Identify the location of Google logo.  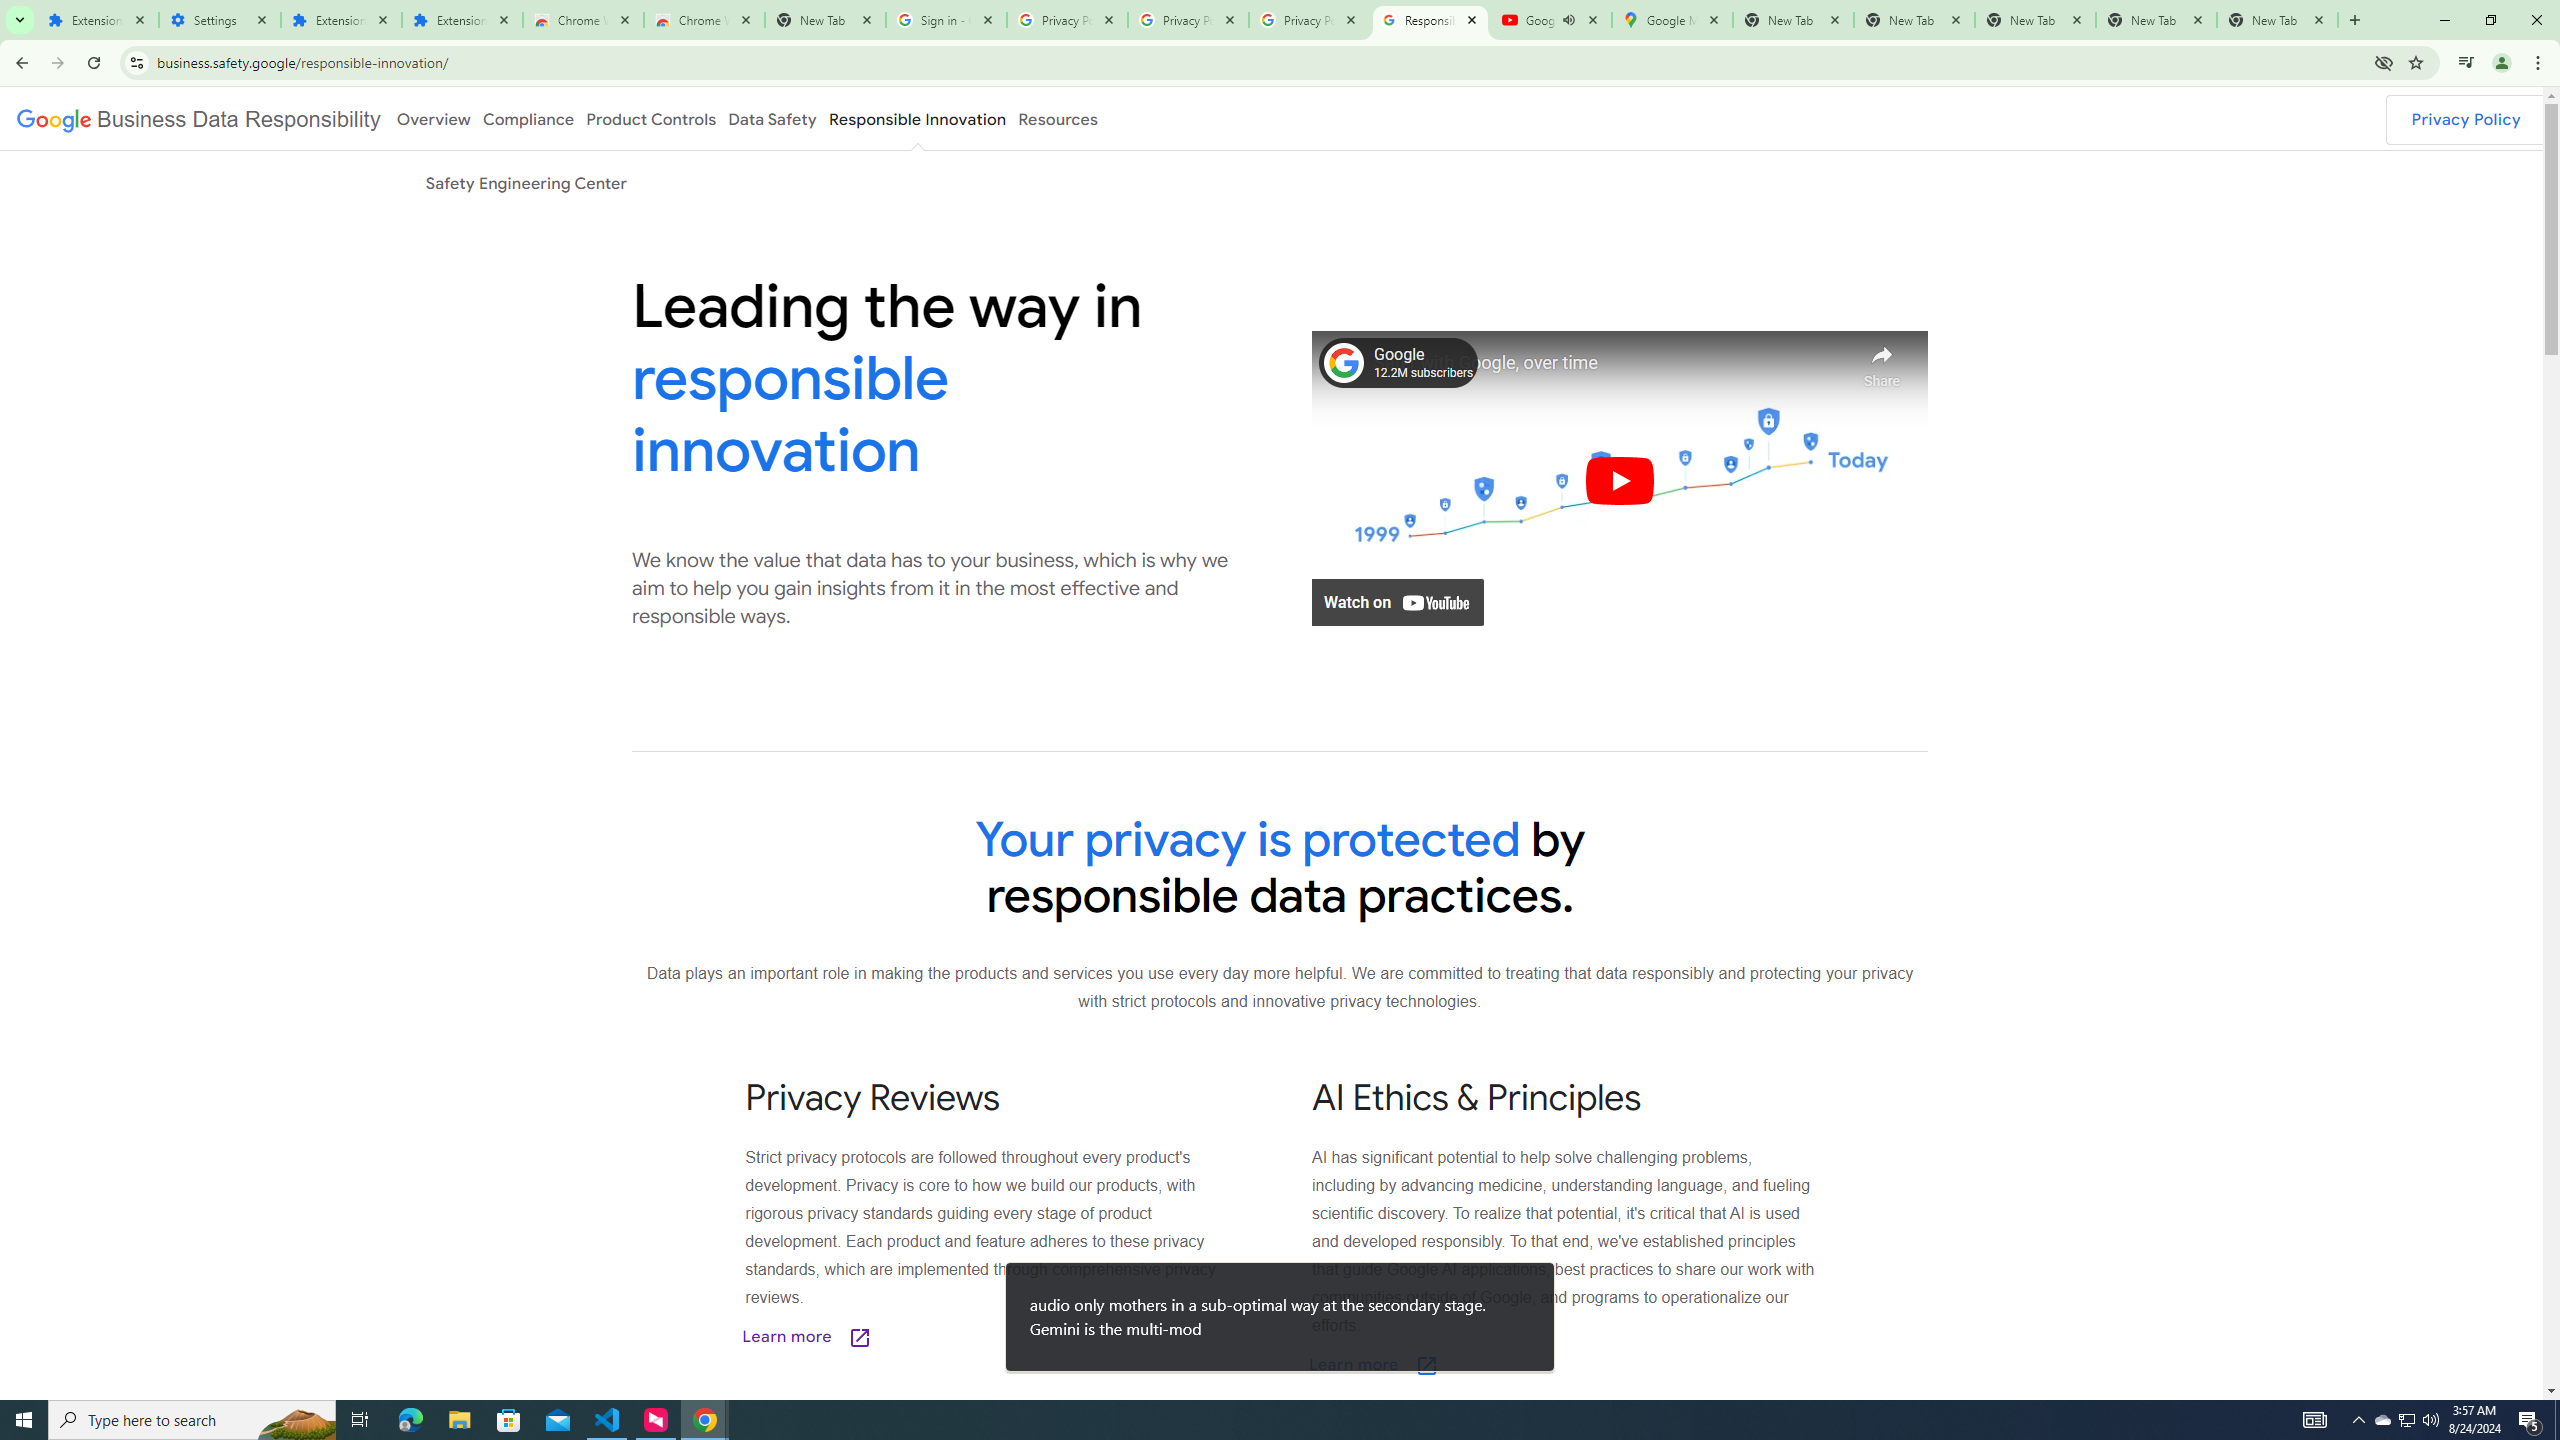
(198, 118).